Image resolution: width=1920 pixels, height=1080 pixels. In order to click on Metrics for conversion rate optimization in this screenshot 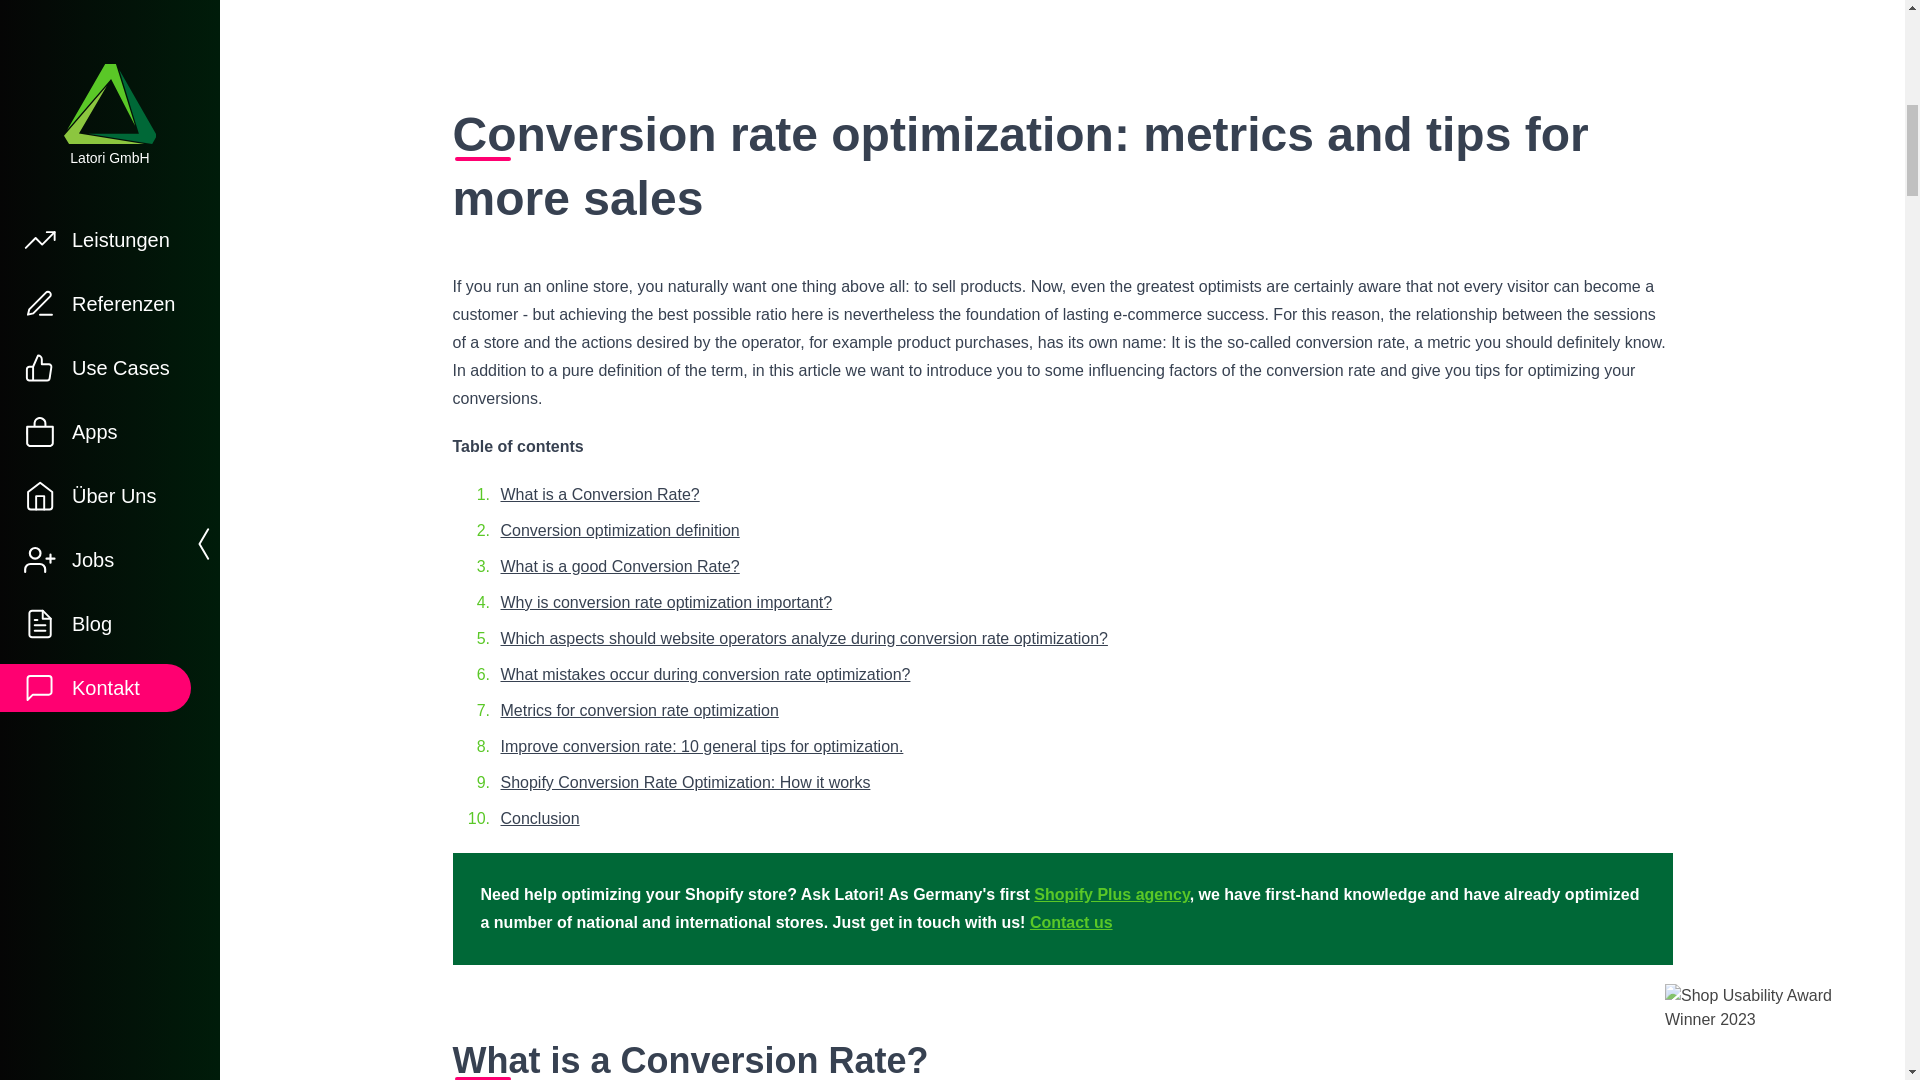, I will do `click(638, 710)`.